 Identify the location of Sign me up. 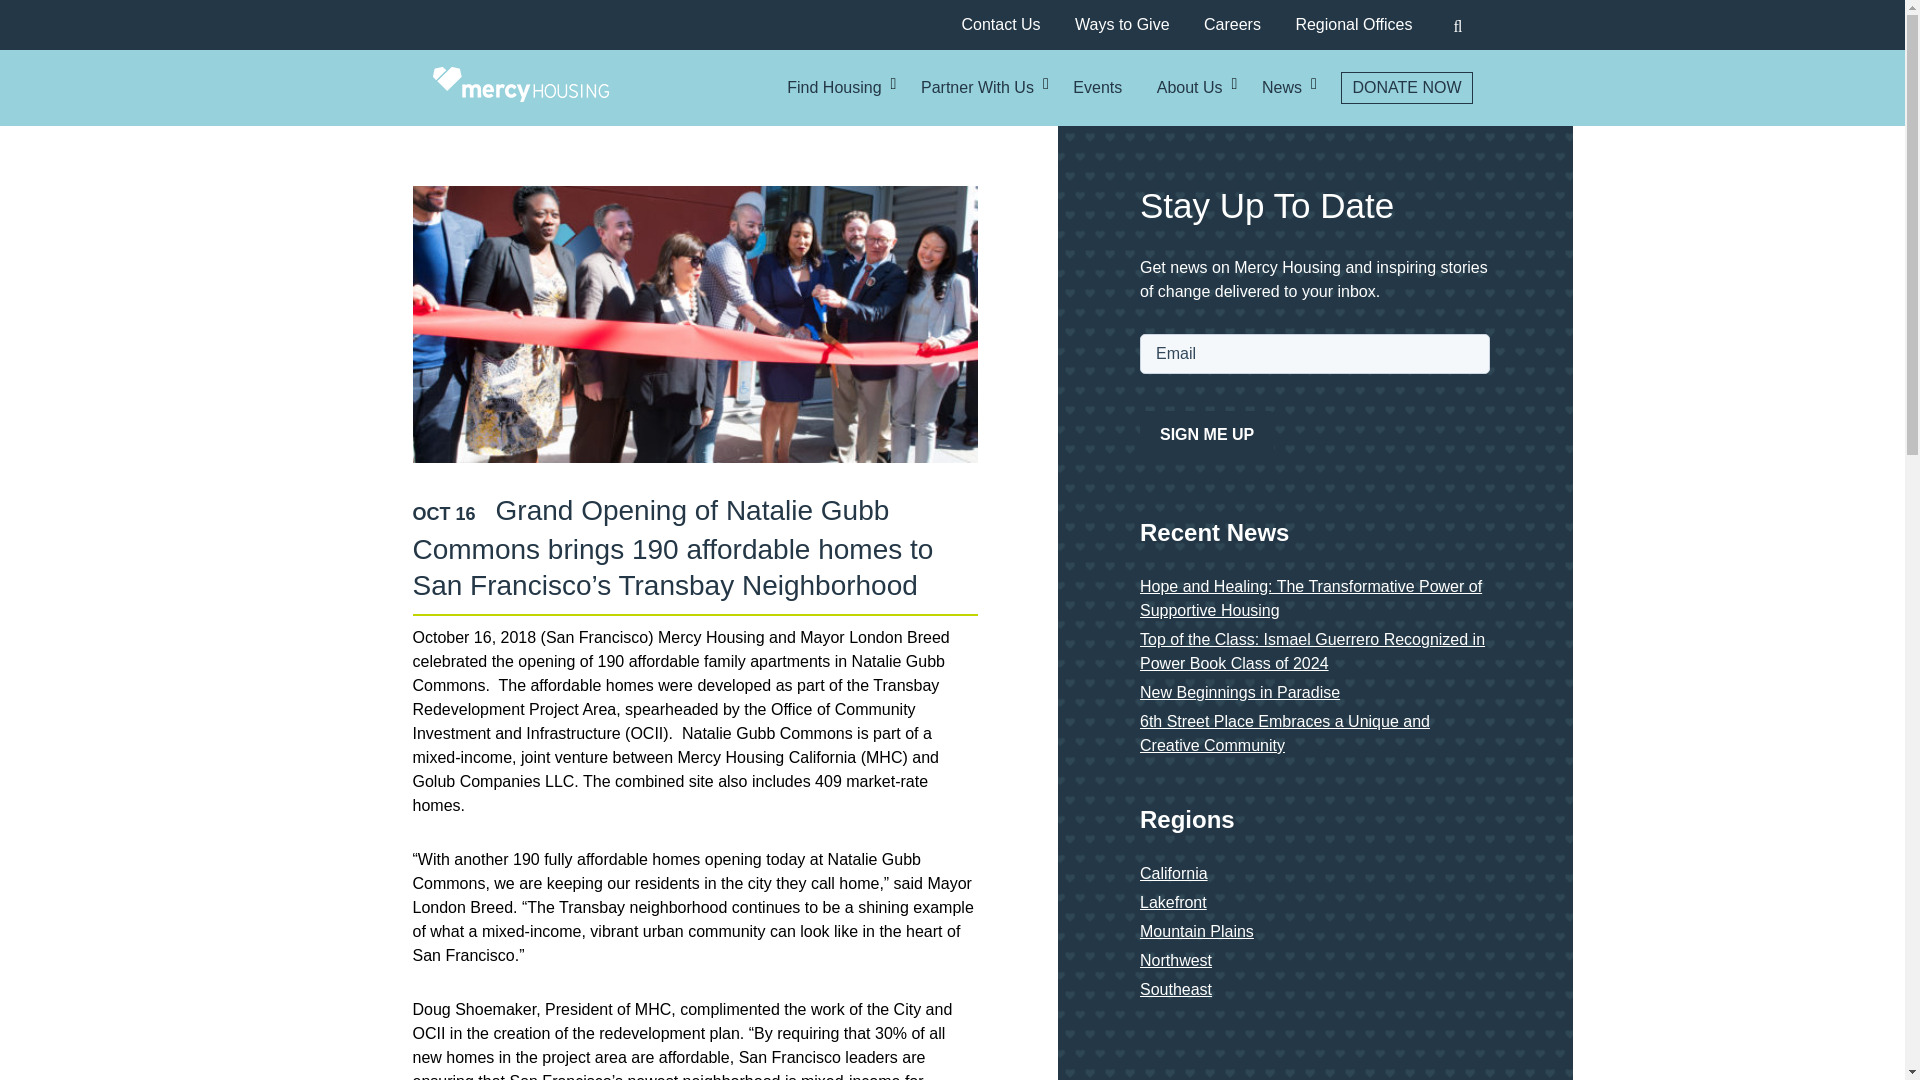
(1207, 435).